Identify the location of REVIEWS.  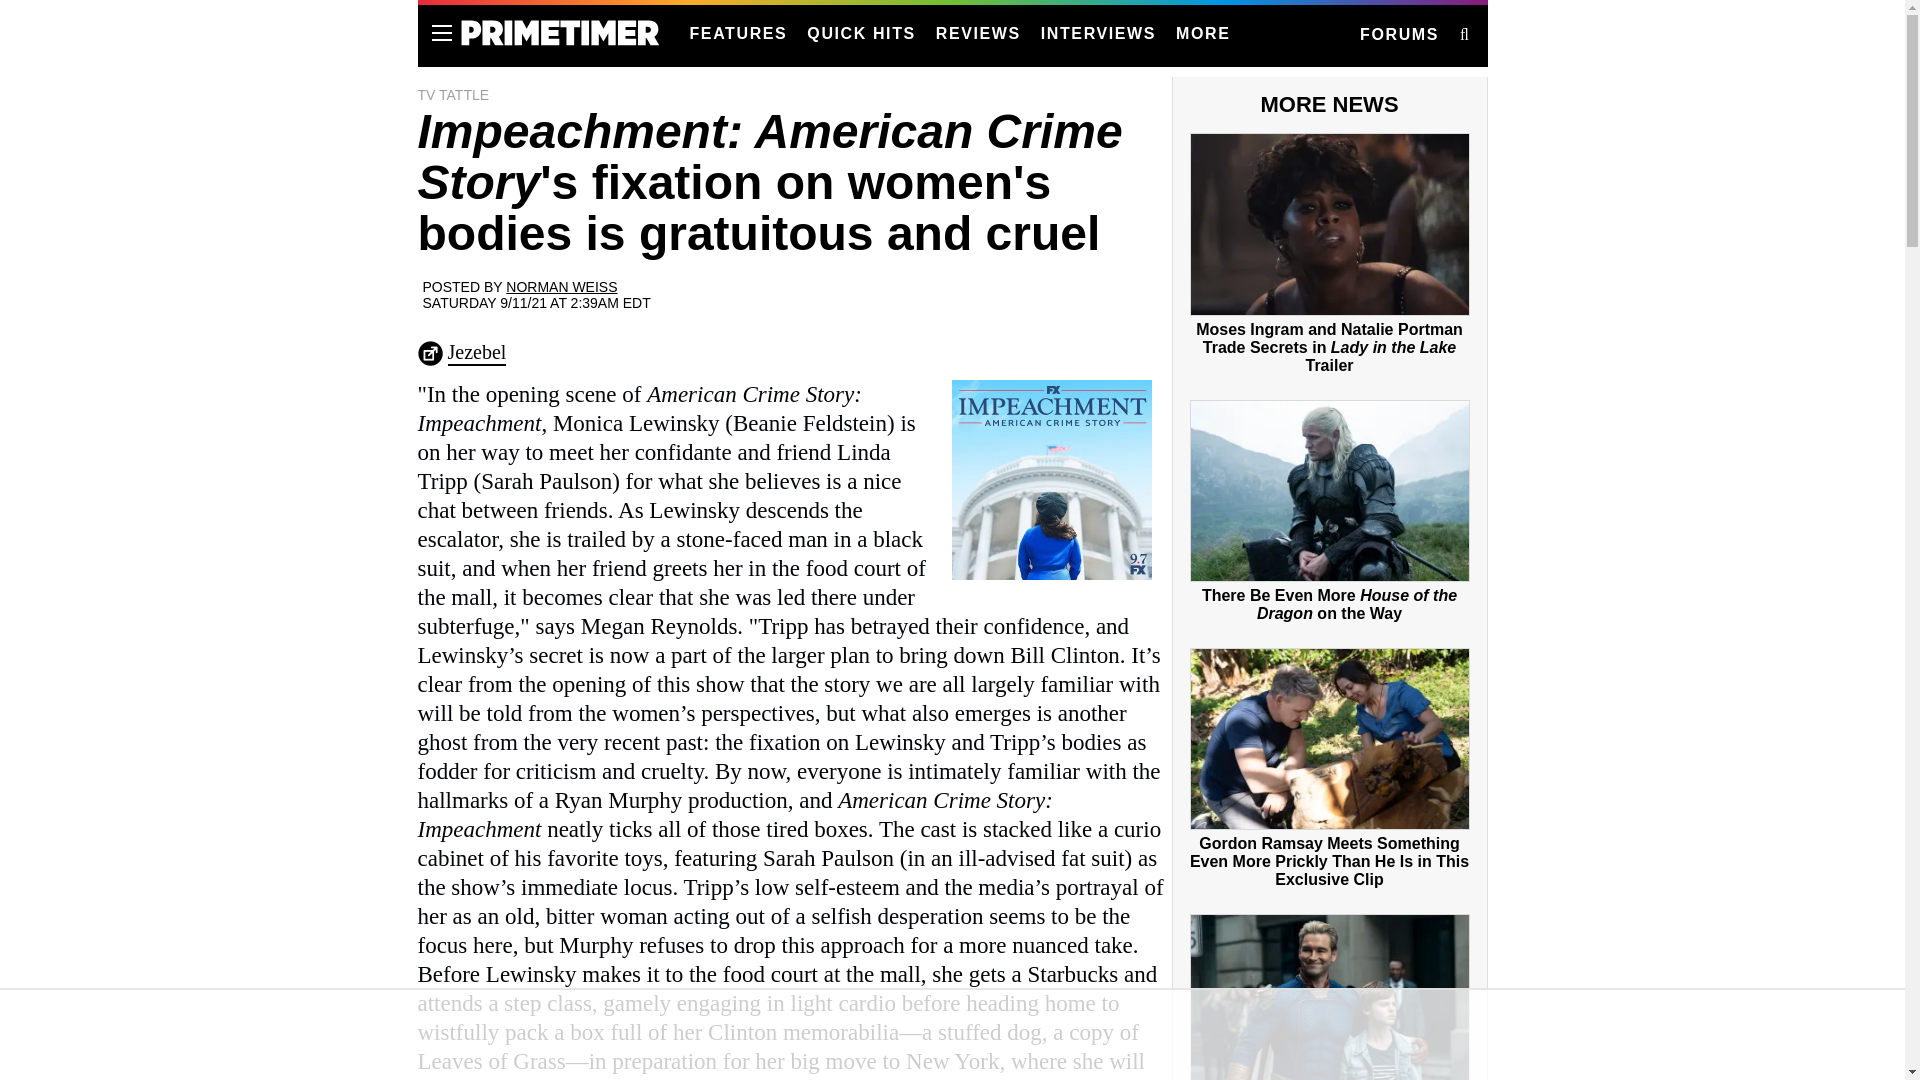
(978, 34).